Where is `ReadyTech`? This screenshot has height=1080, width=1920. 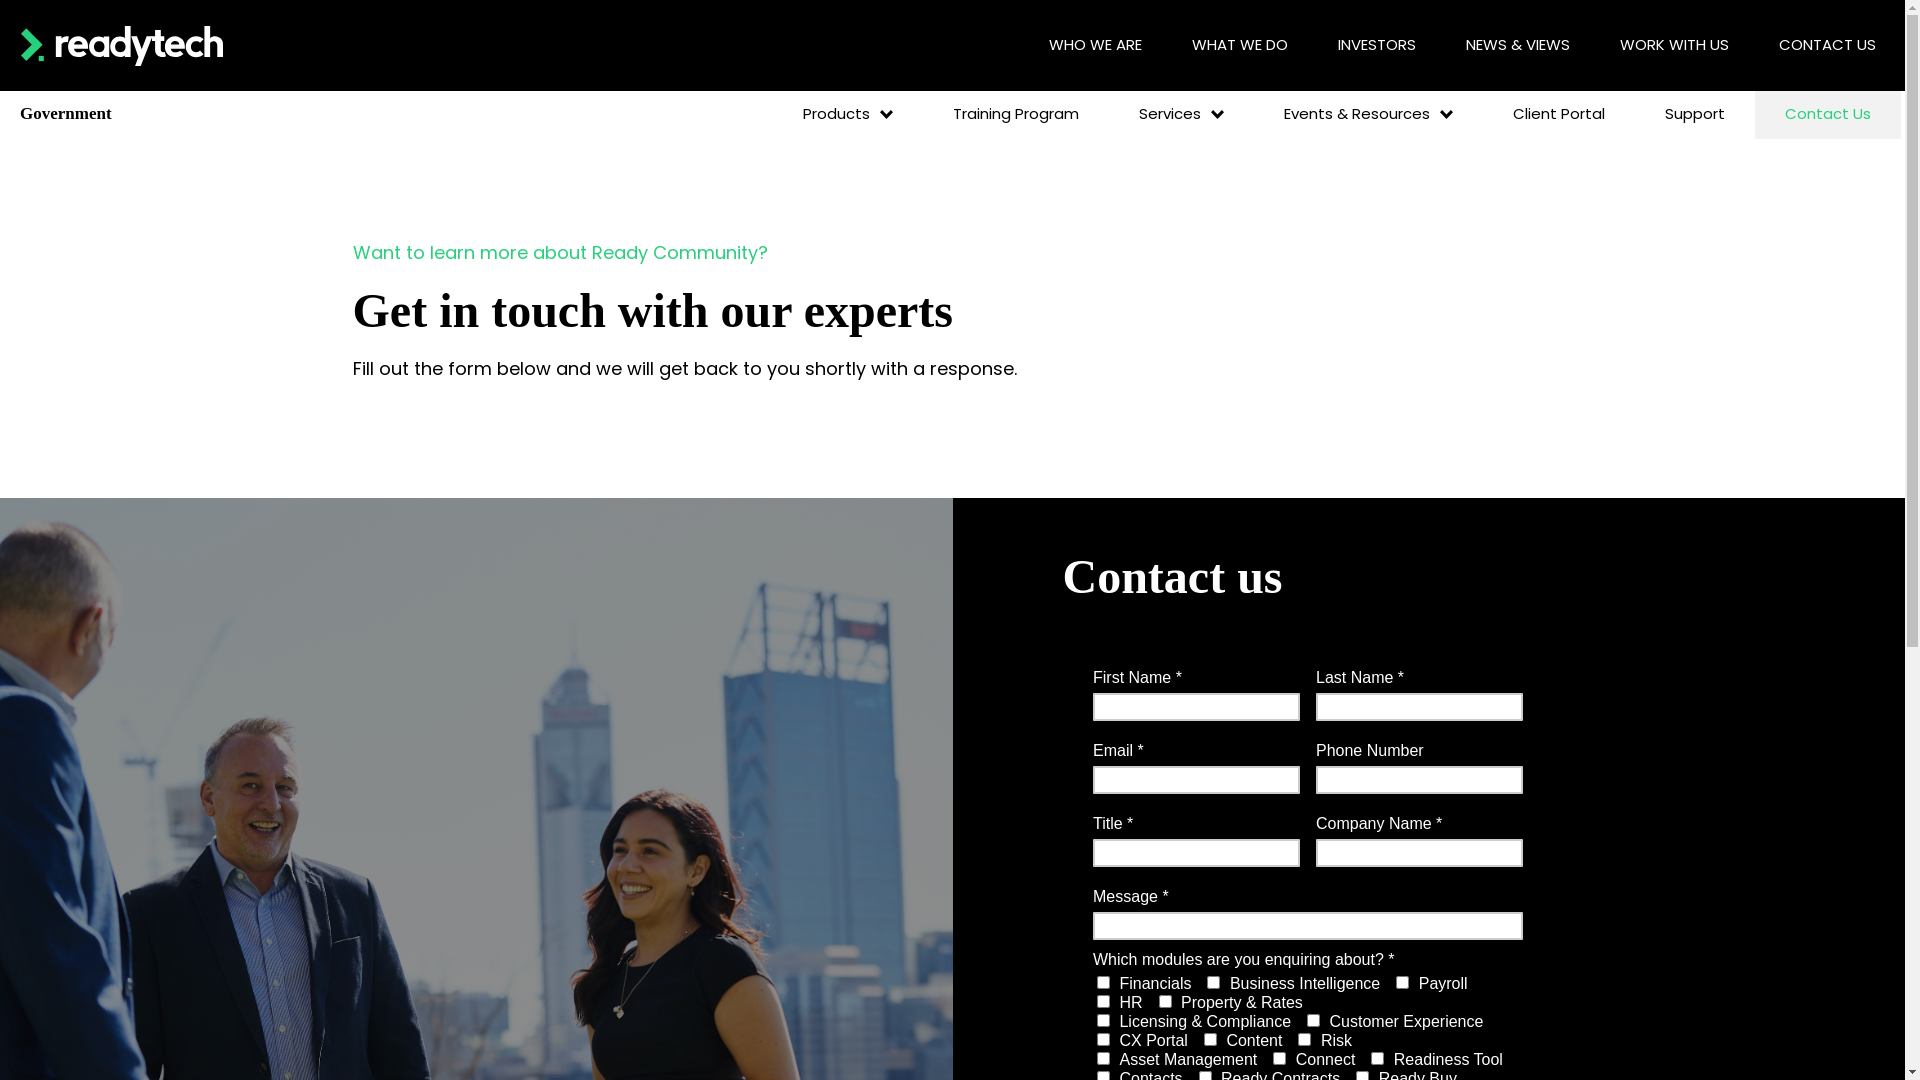 ReadyTech is located at coordinates (122, 45).